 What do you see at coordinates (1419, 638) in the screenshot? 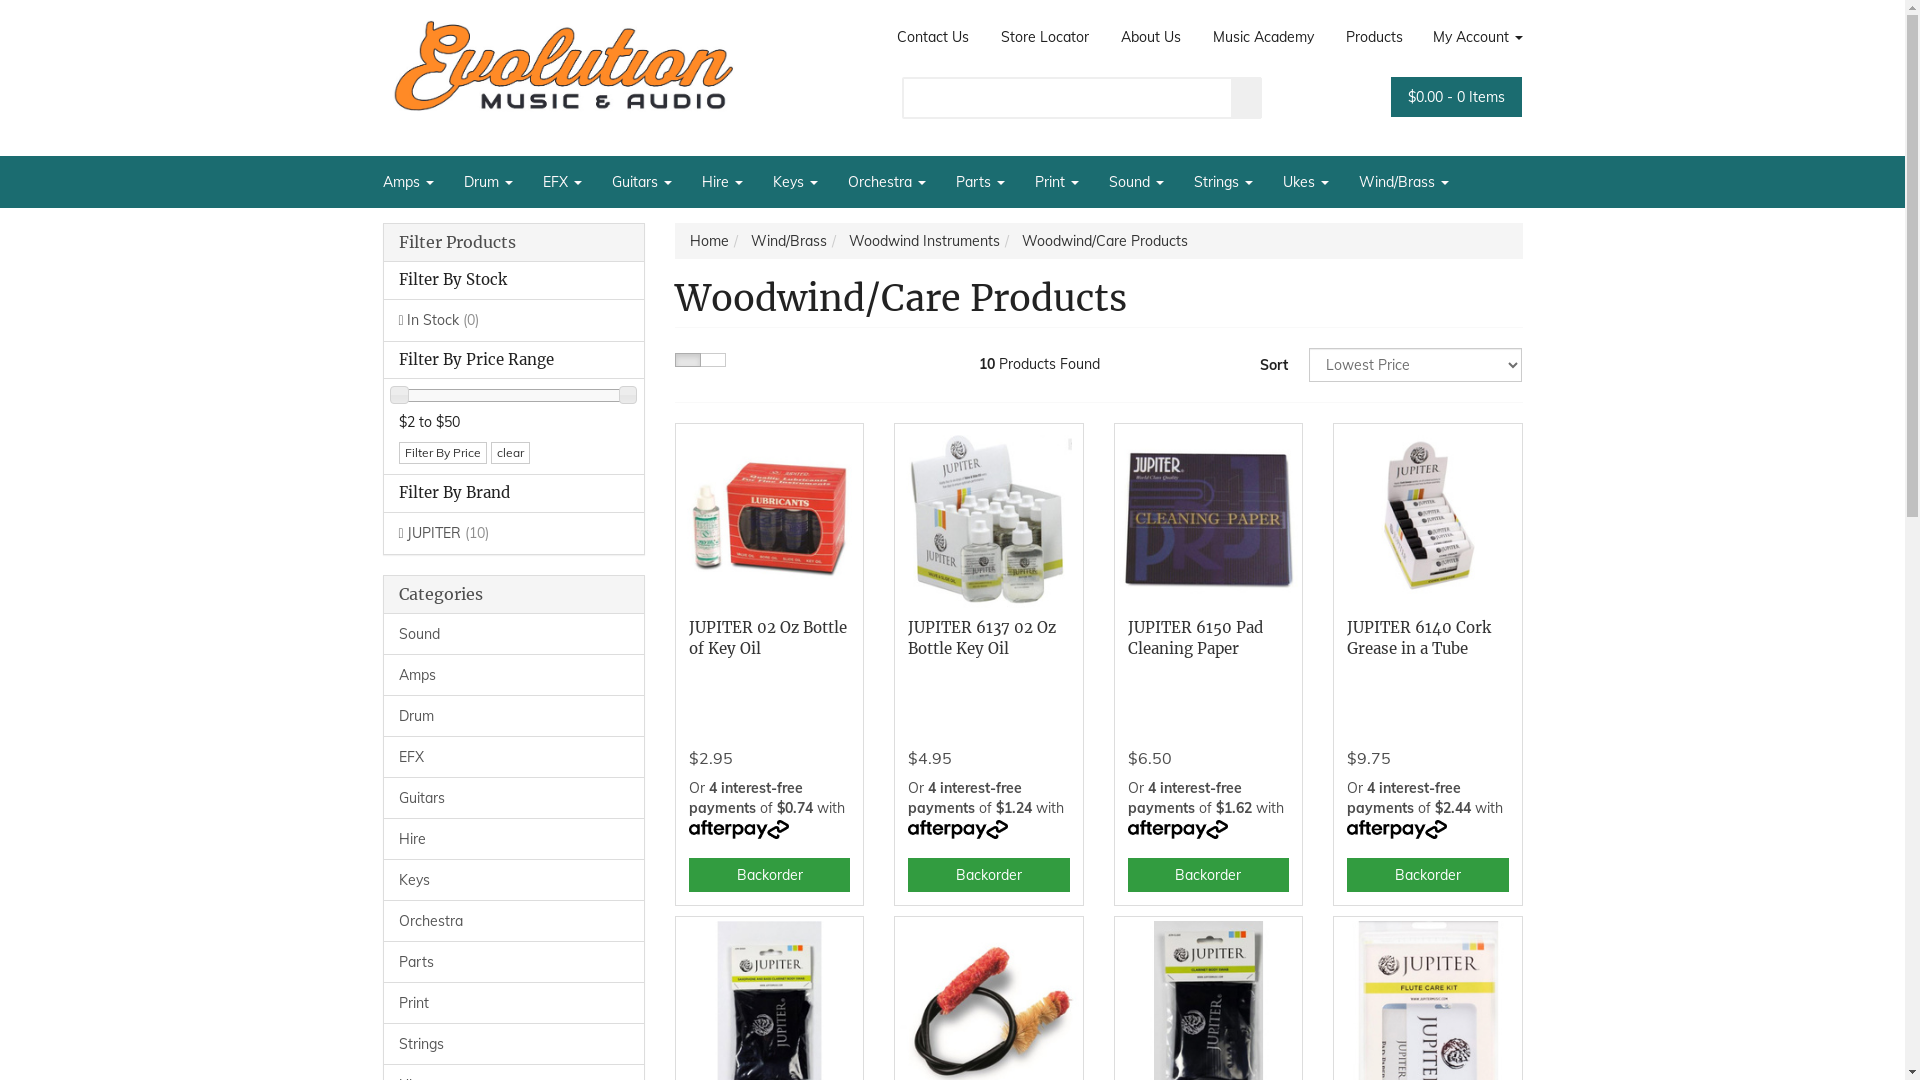
I see `JUPITER 6140 Cork Grease in a Tube` at bounding box center [1419, 638].